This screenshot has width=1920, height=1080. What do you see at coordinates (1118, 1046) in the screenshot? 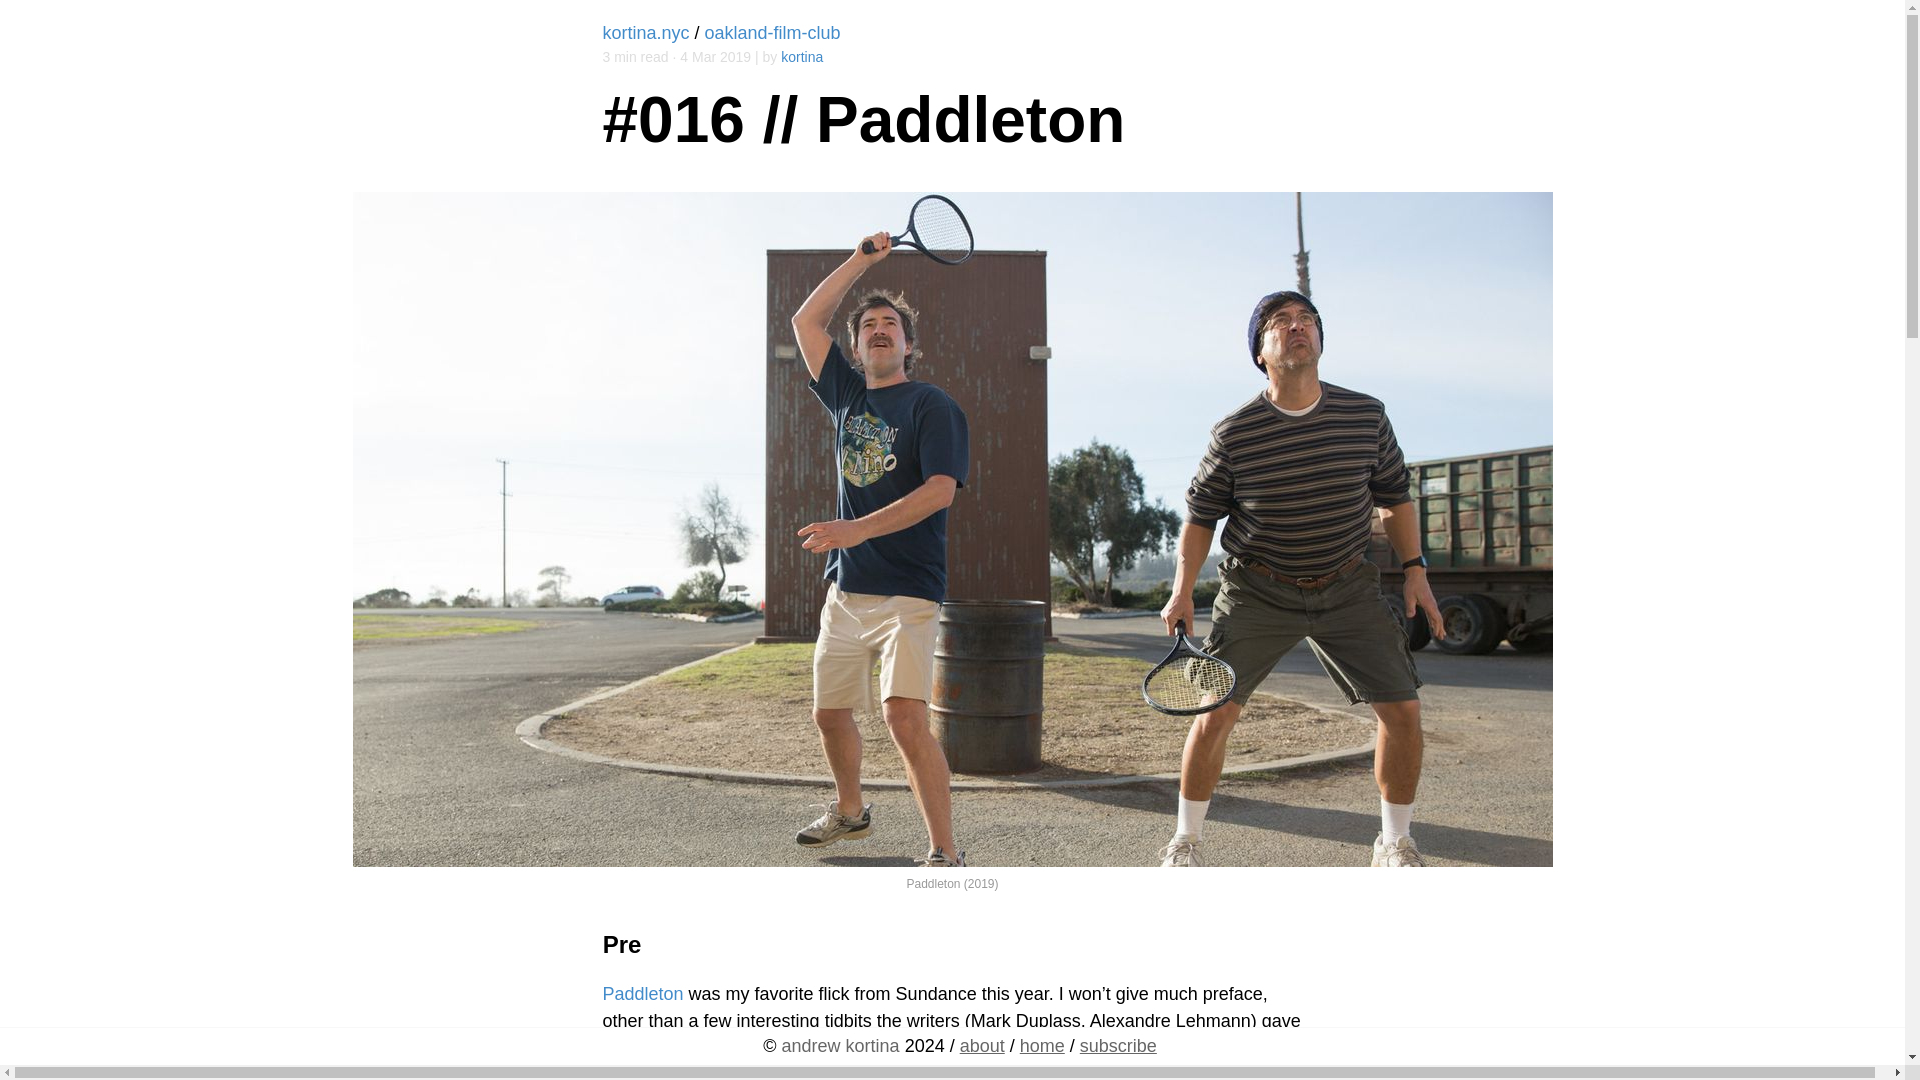
I see `subscribe` at bounding box center [1118, 1046].